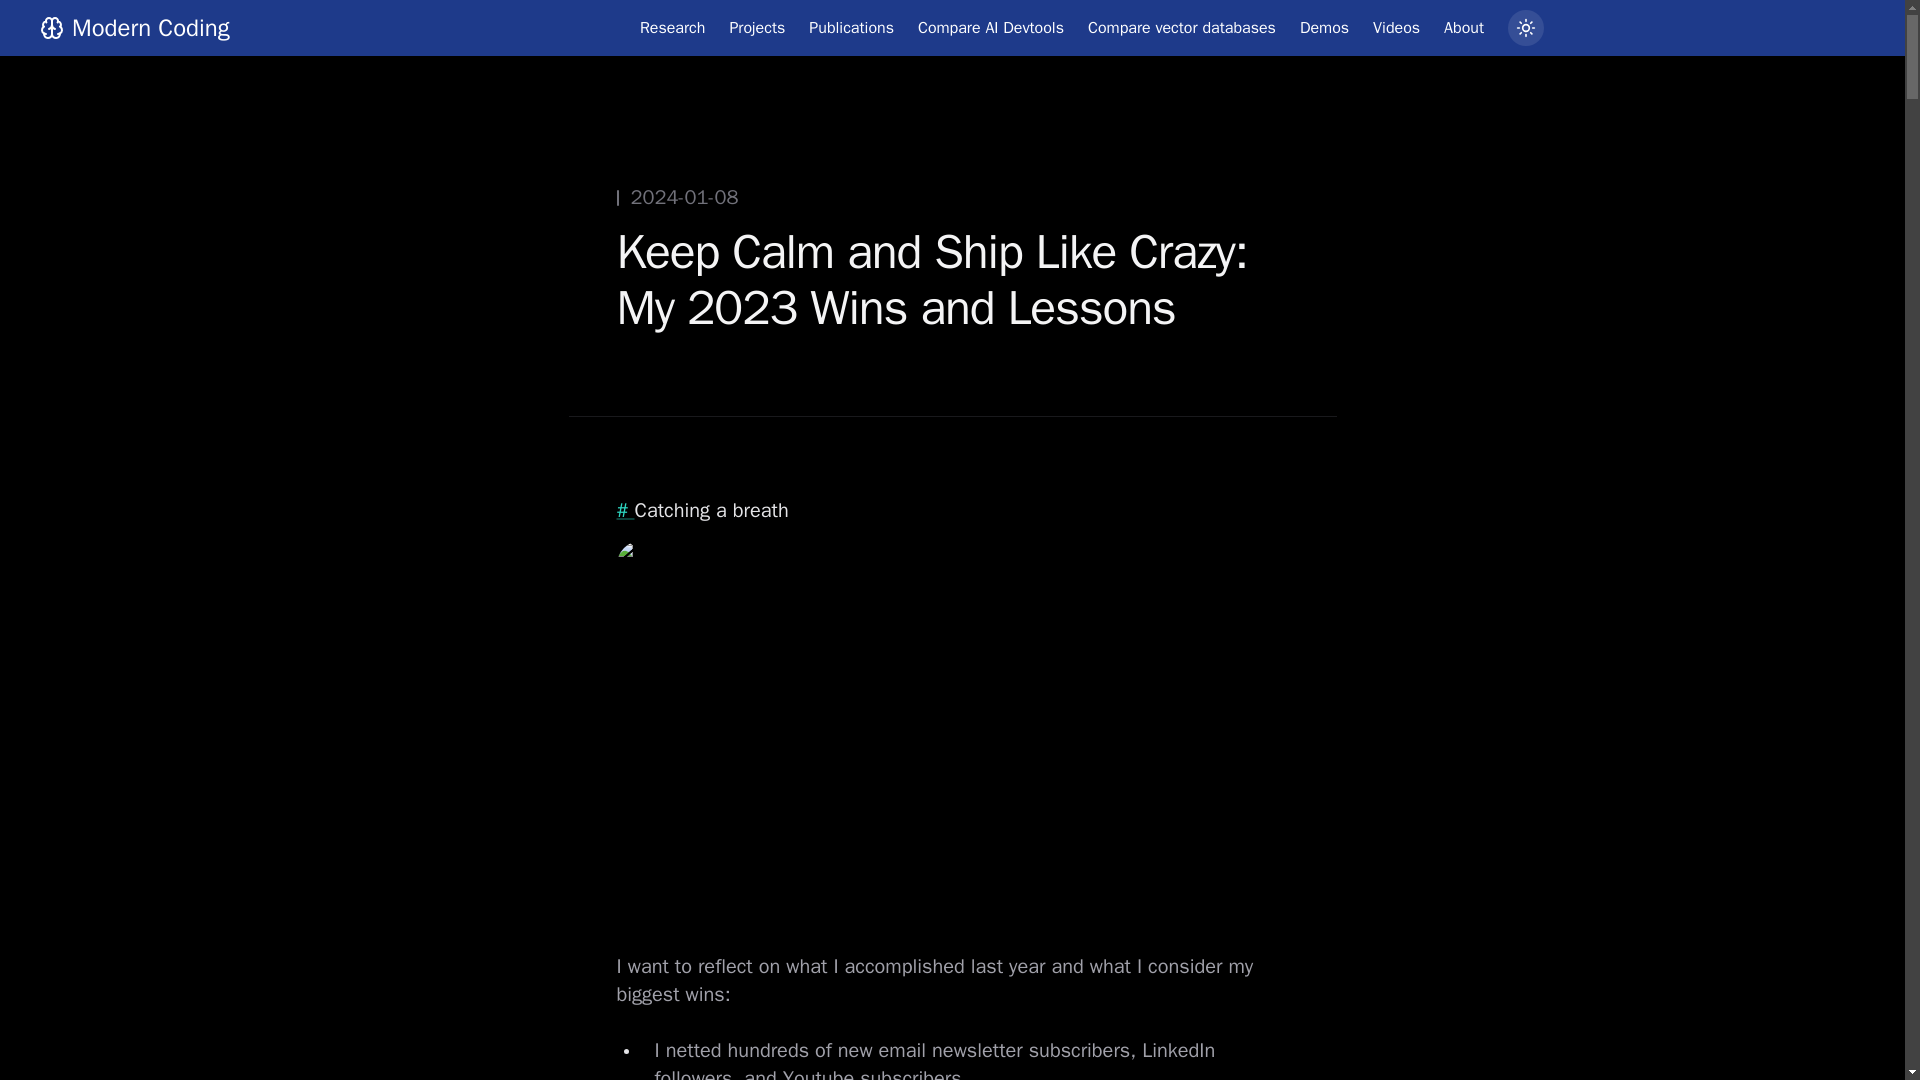 Image resolution: width=1920 pixels, height=1080 pixels. What do you see at coordinates (1324, 28) in the screenshot?
I see `Demos` at bounding box center [1324, 28].